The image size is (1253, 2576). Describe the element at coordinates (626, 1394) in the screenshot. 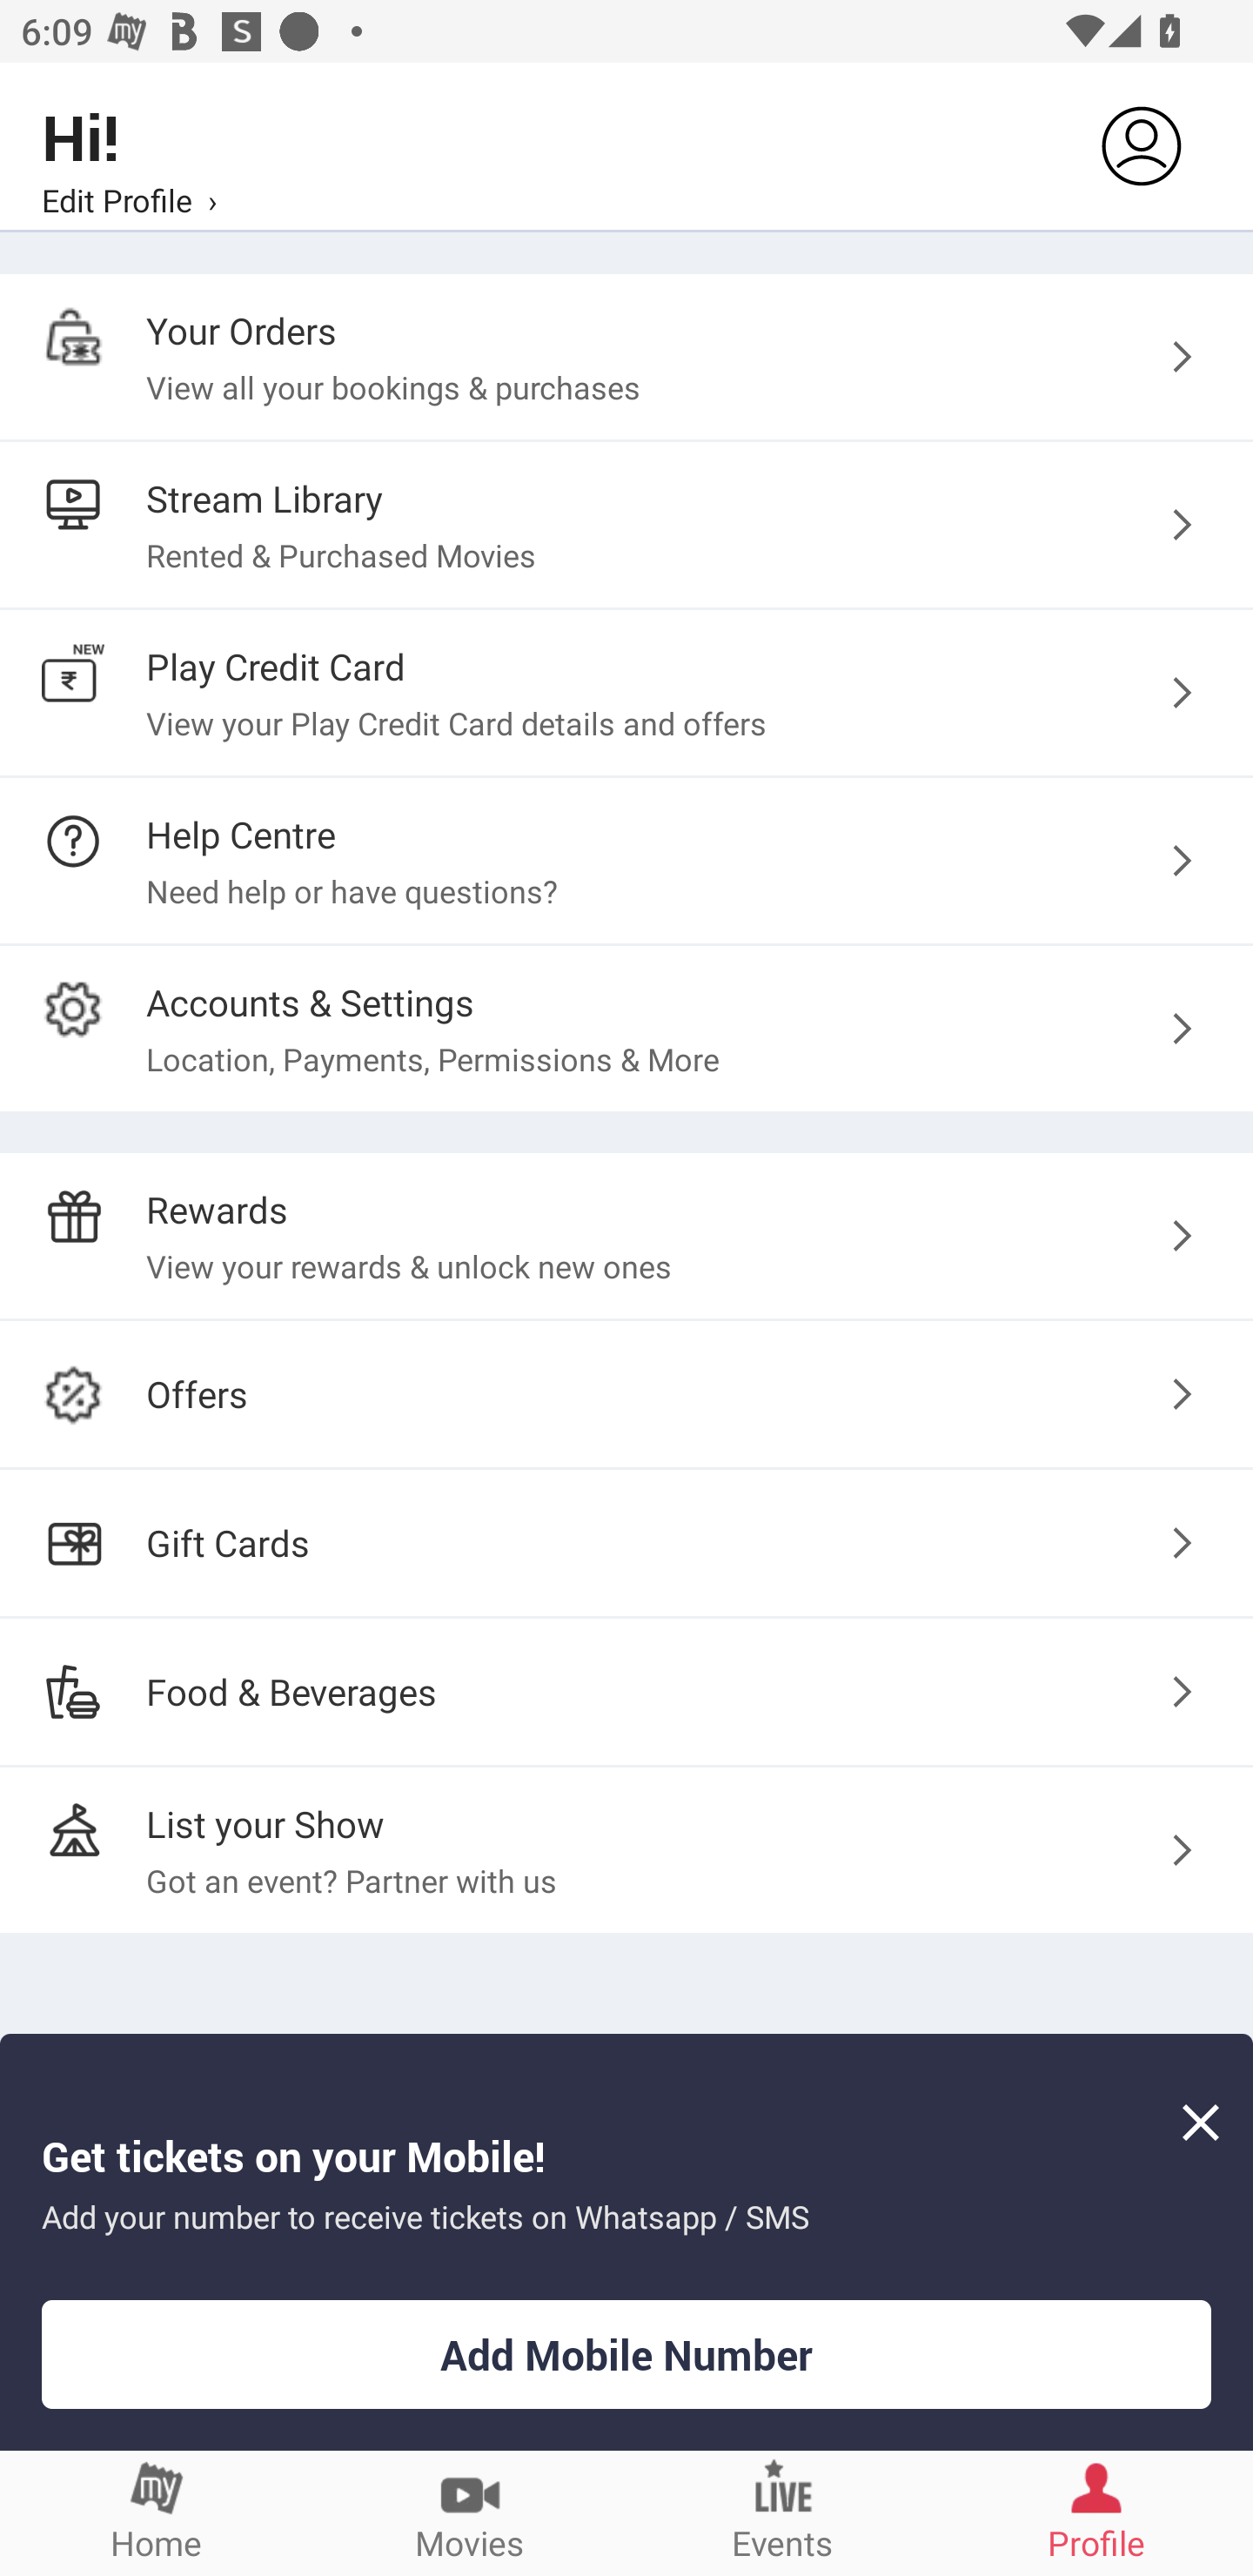

I see `Offers` at that location.